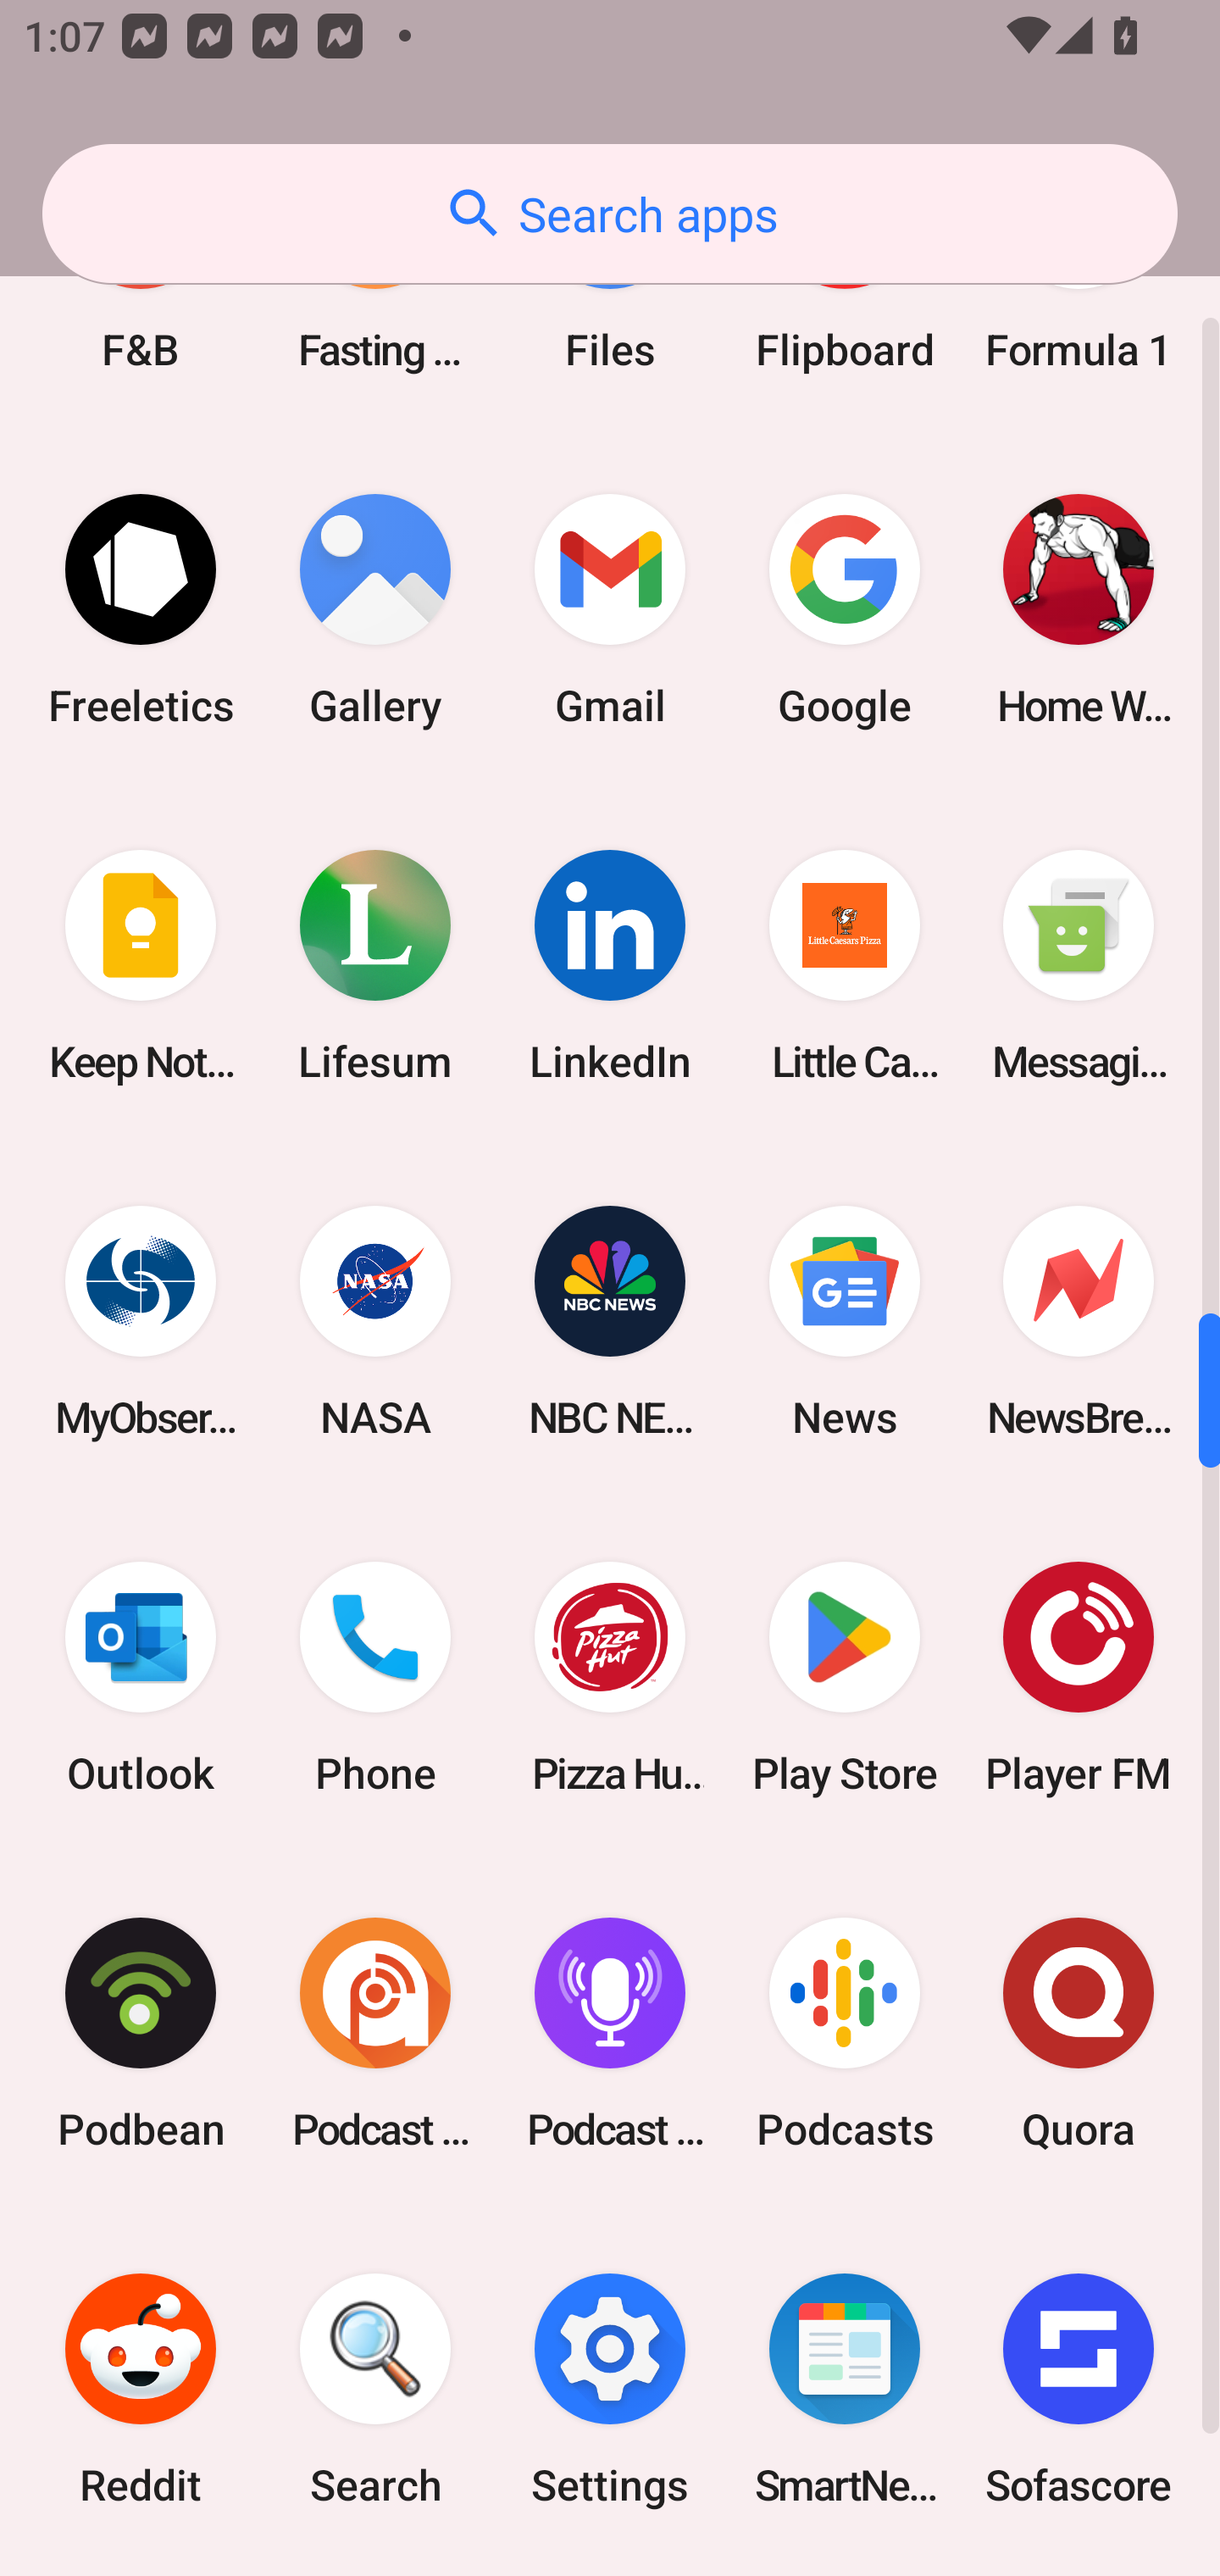  I want to click on SmartNews, so click(844, 2390).